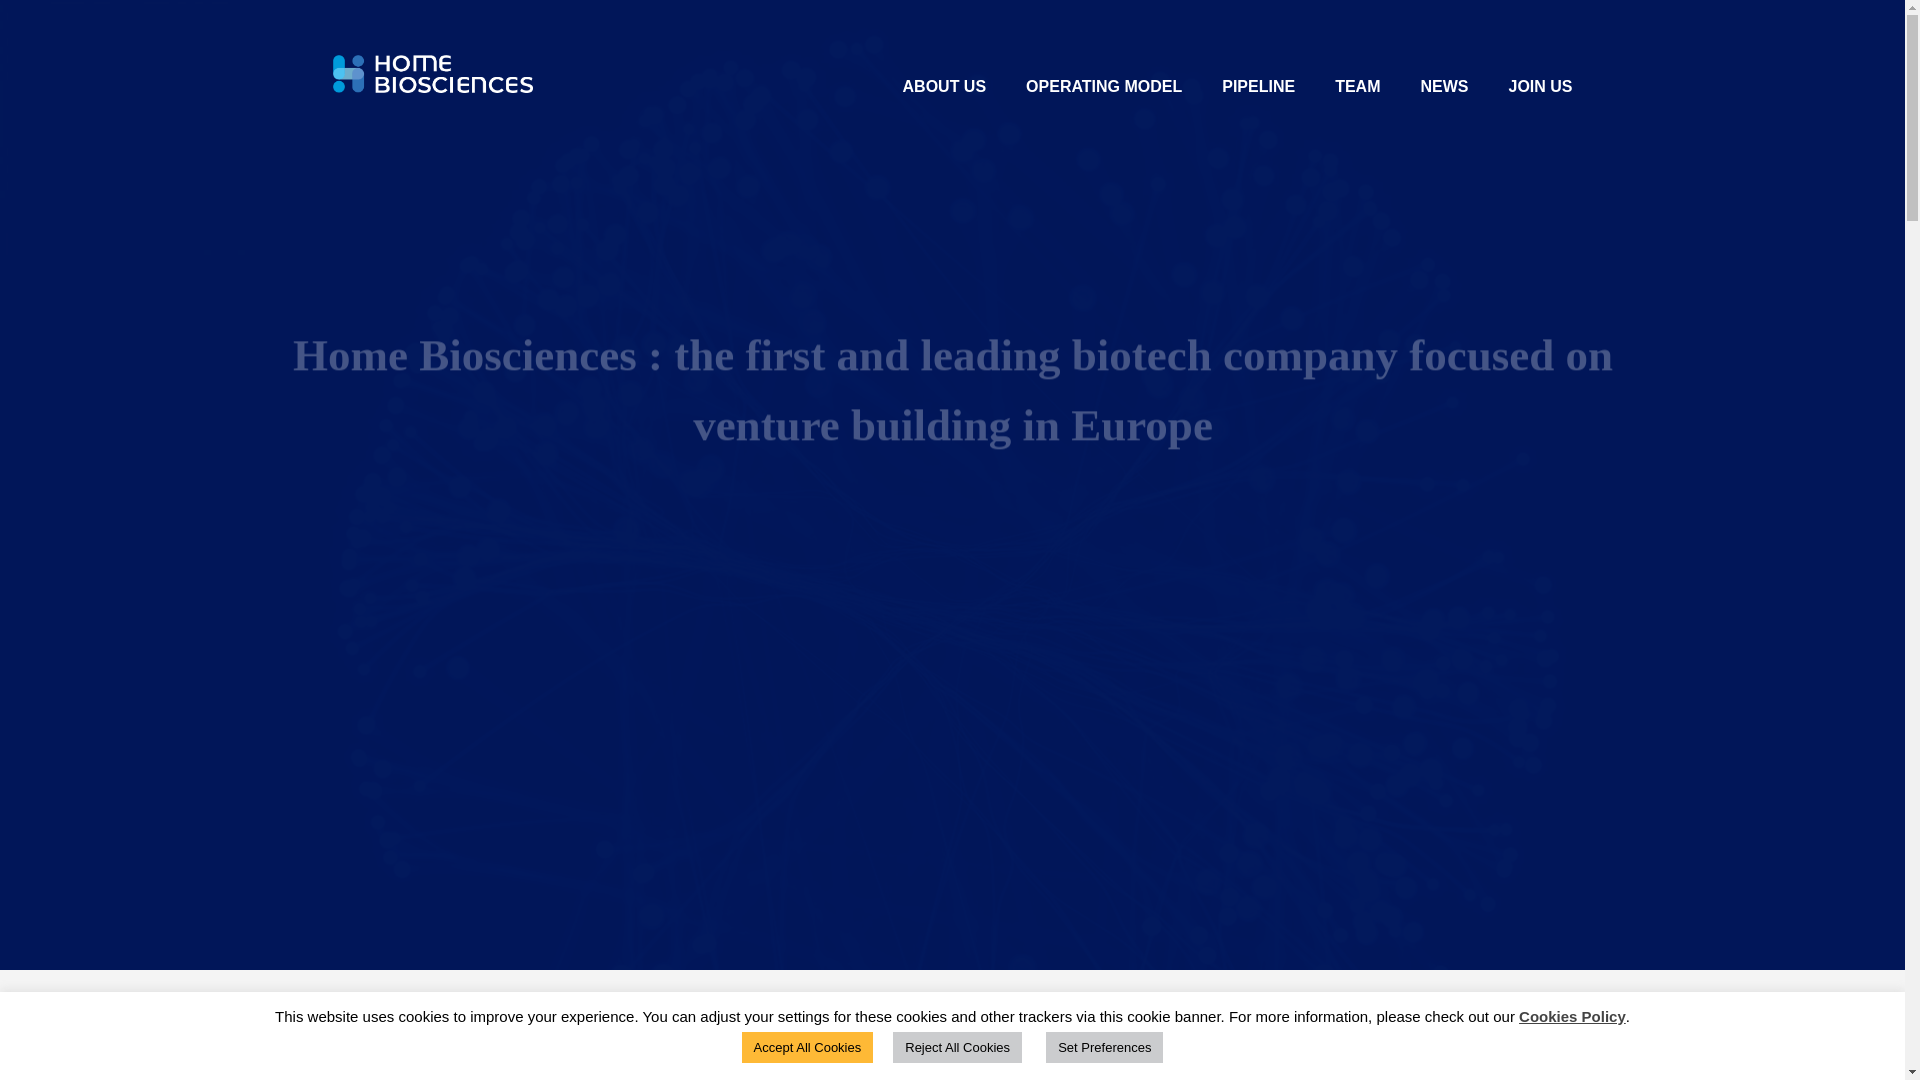 This screenshot has height=1080, width=1920. What do you see at coordinates (1258, 95) in the screenshot?
I see `PIPELINE` at bounding box center [1258, 95].